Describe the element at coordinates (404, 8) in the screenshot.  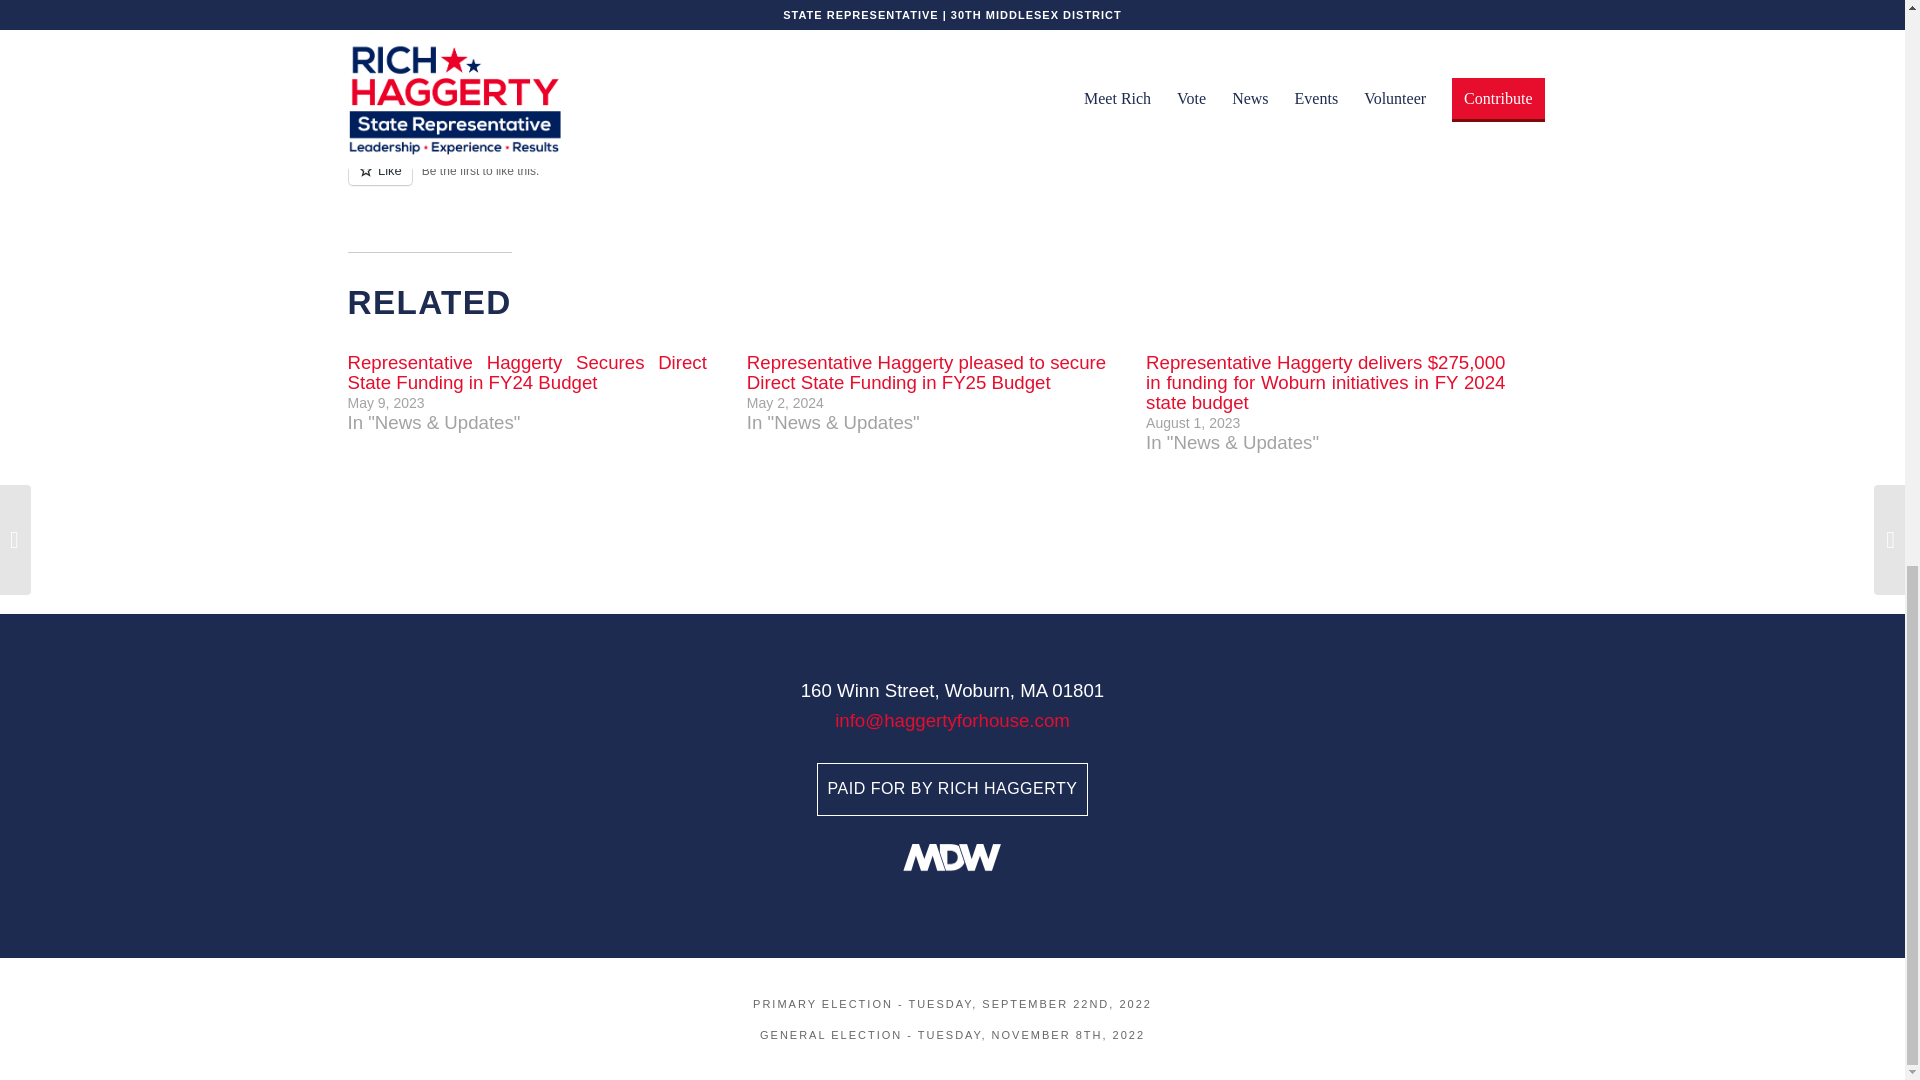
I see `Click to share on Facebook` at that location.